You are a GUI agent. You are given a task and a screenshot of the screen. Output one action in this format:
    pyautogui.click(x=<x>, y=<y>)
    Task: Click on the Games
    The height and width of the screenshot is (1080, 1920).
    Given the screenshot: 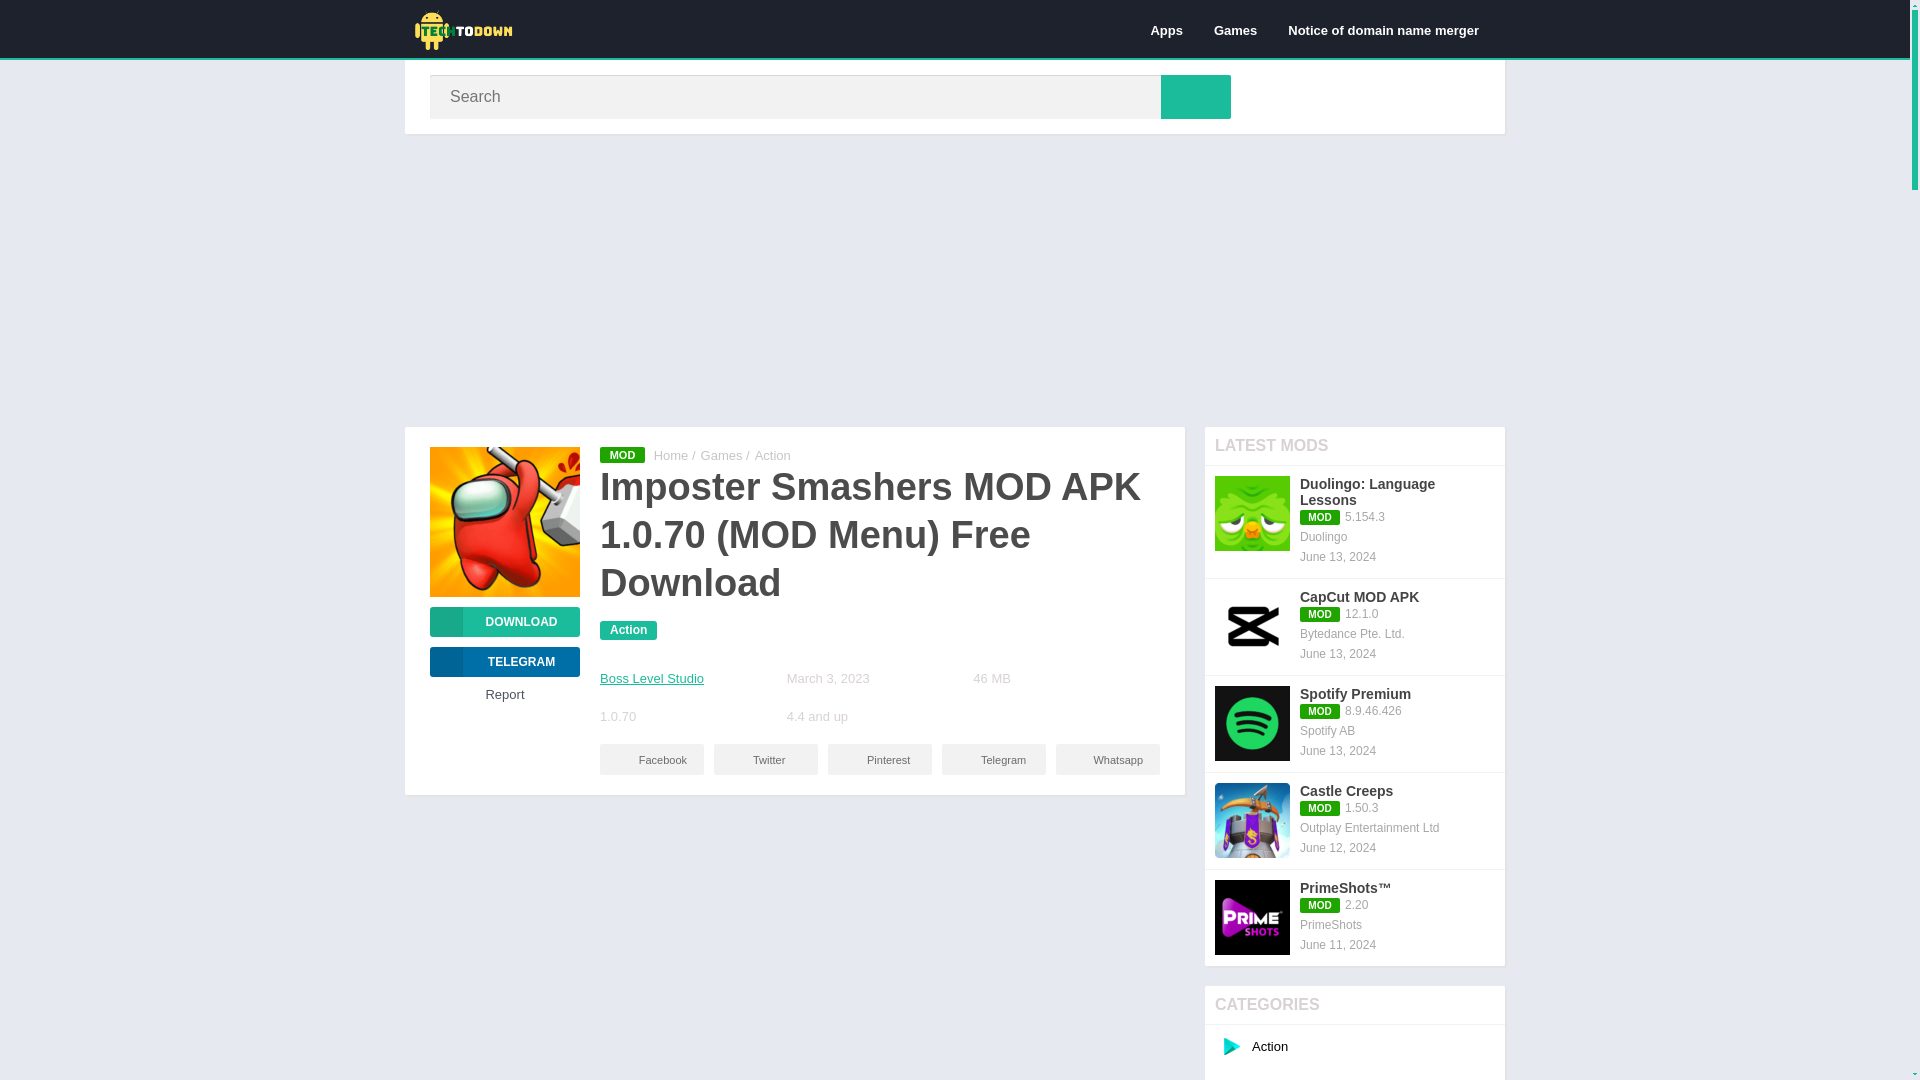 What is the action you would take?
    pyautogui.click(x=722, y=456)
    